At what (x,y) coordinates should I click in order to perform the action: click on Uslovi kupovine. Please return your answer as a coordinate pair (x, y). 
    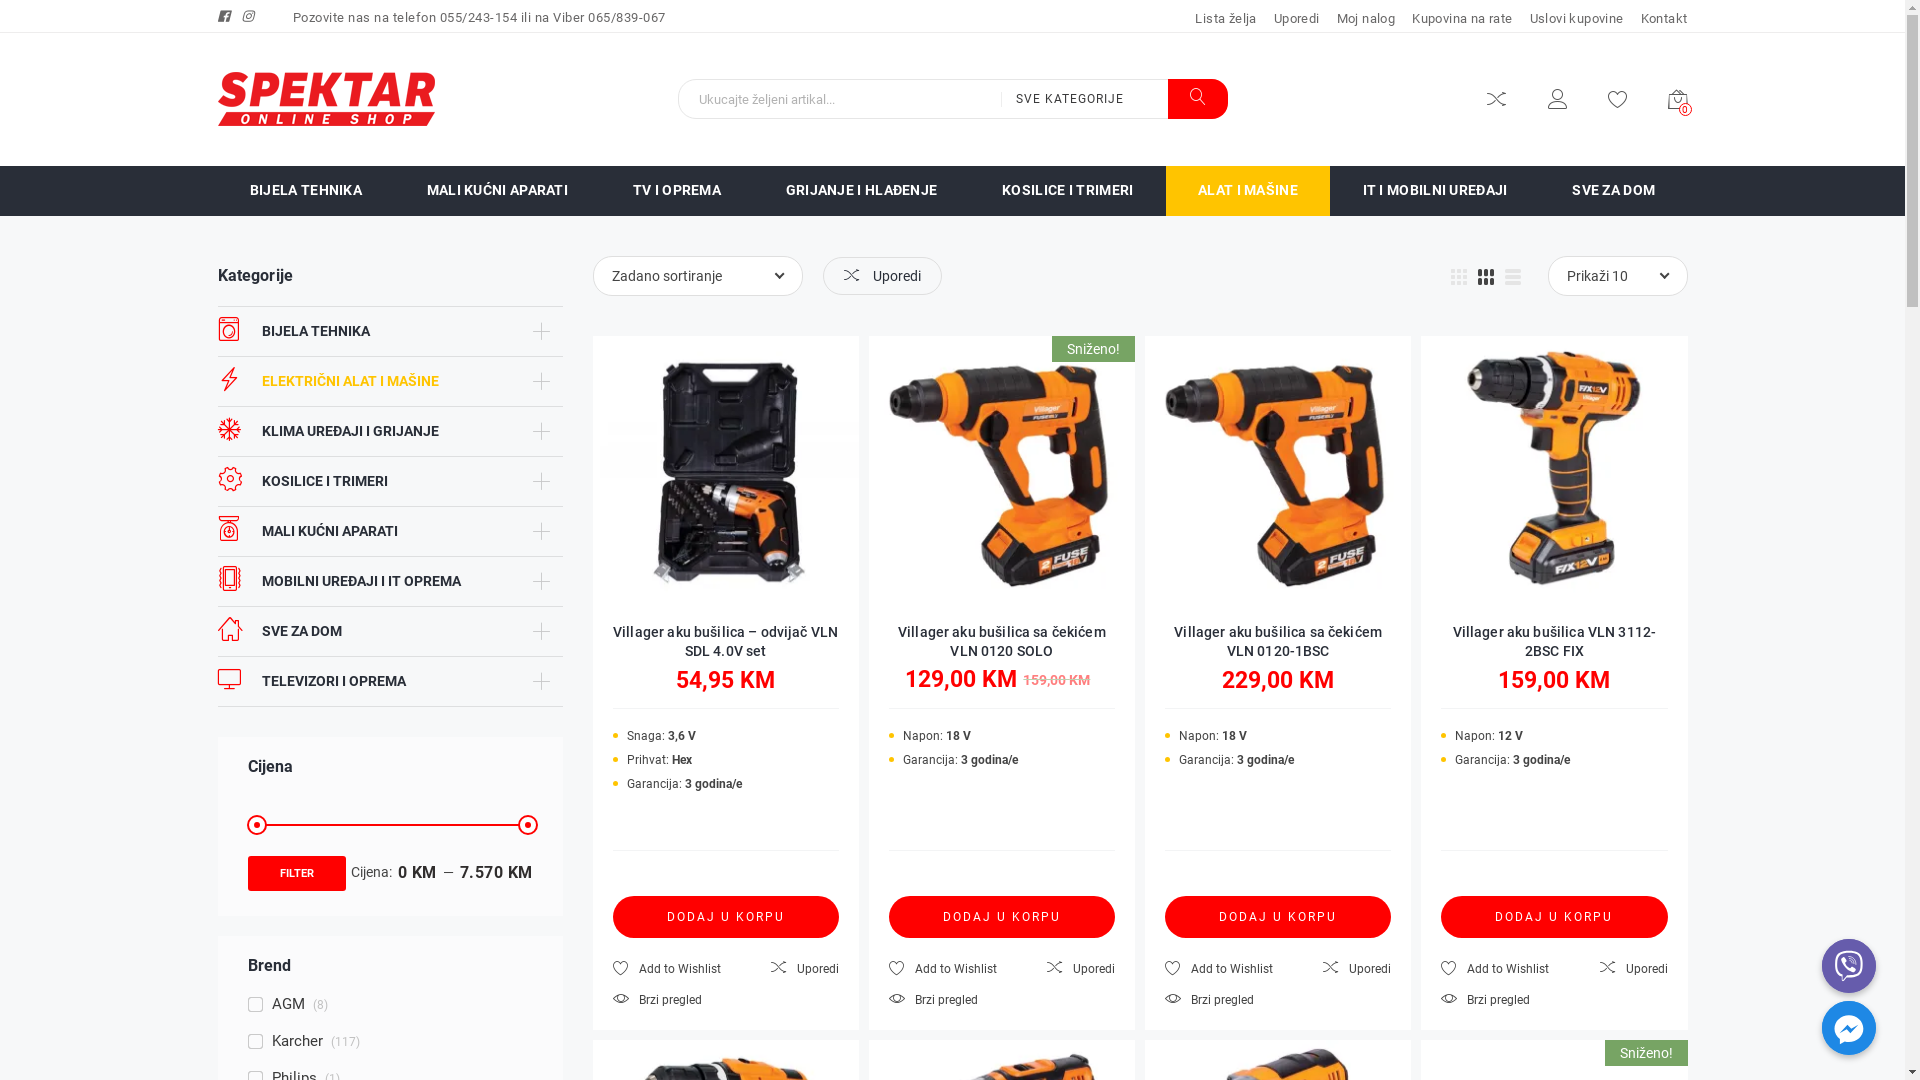
    Looking at the image, I should click on (1577, 18).